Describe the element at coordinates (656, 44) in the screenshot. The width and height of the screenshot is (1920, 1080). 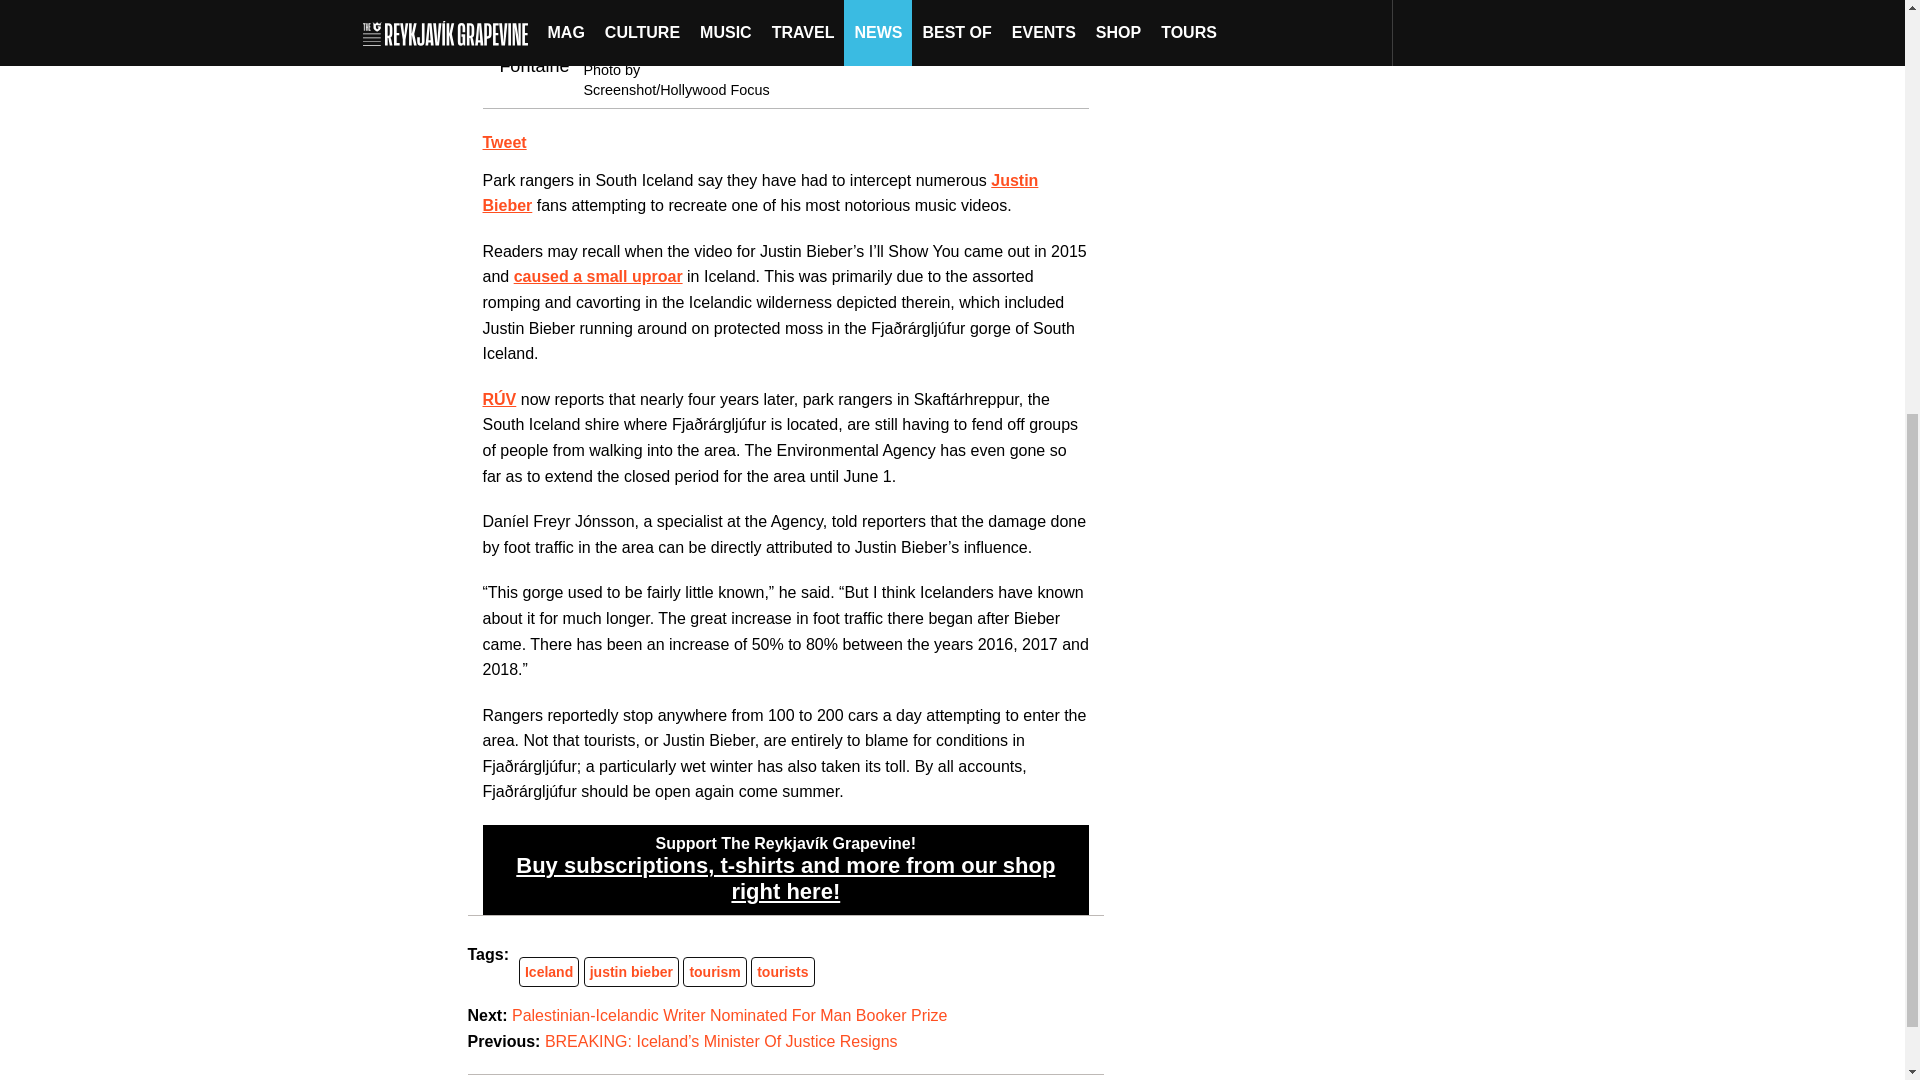
I see `Posts by Andie Sophia Fontaine` at that location.